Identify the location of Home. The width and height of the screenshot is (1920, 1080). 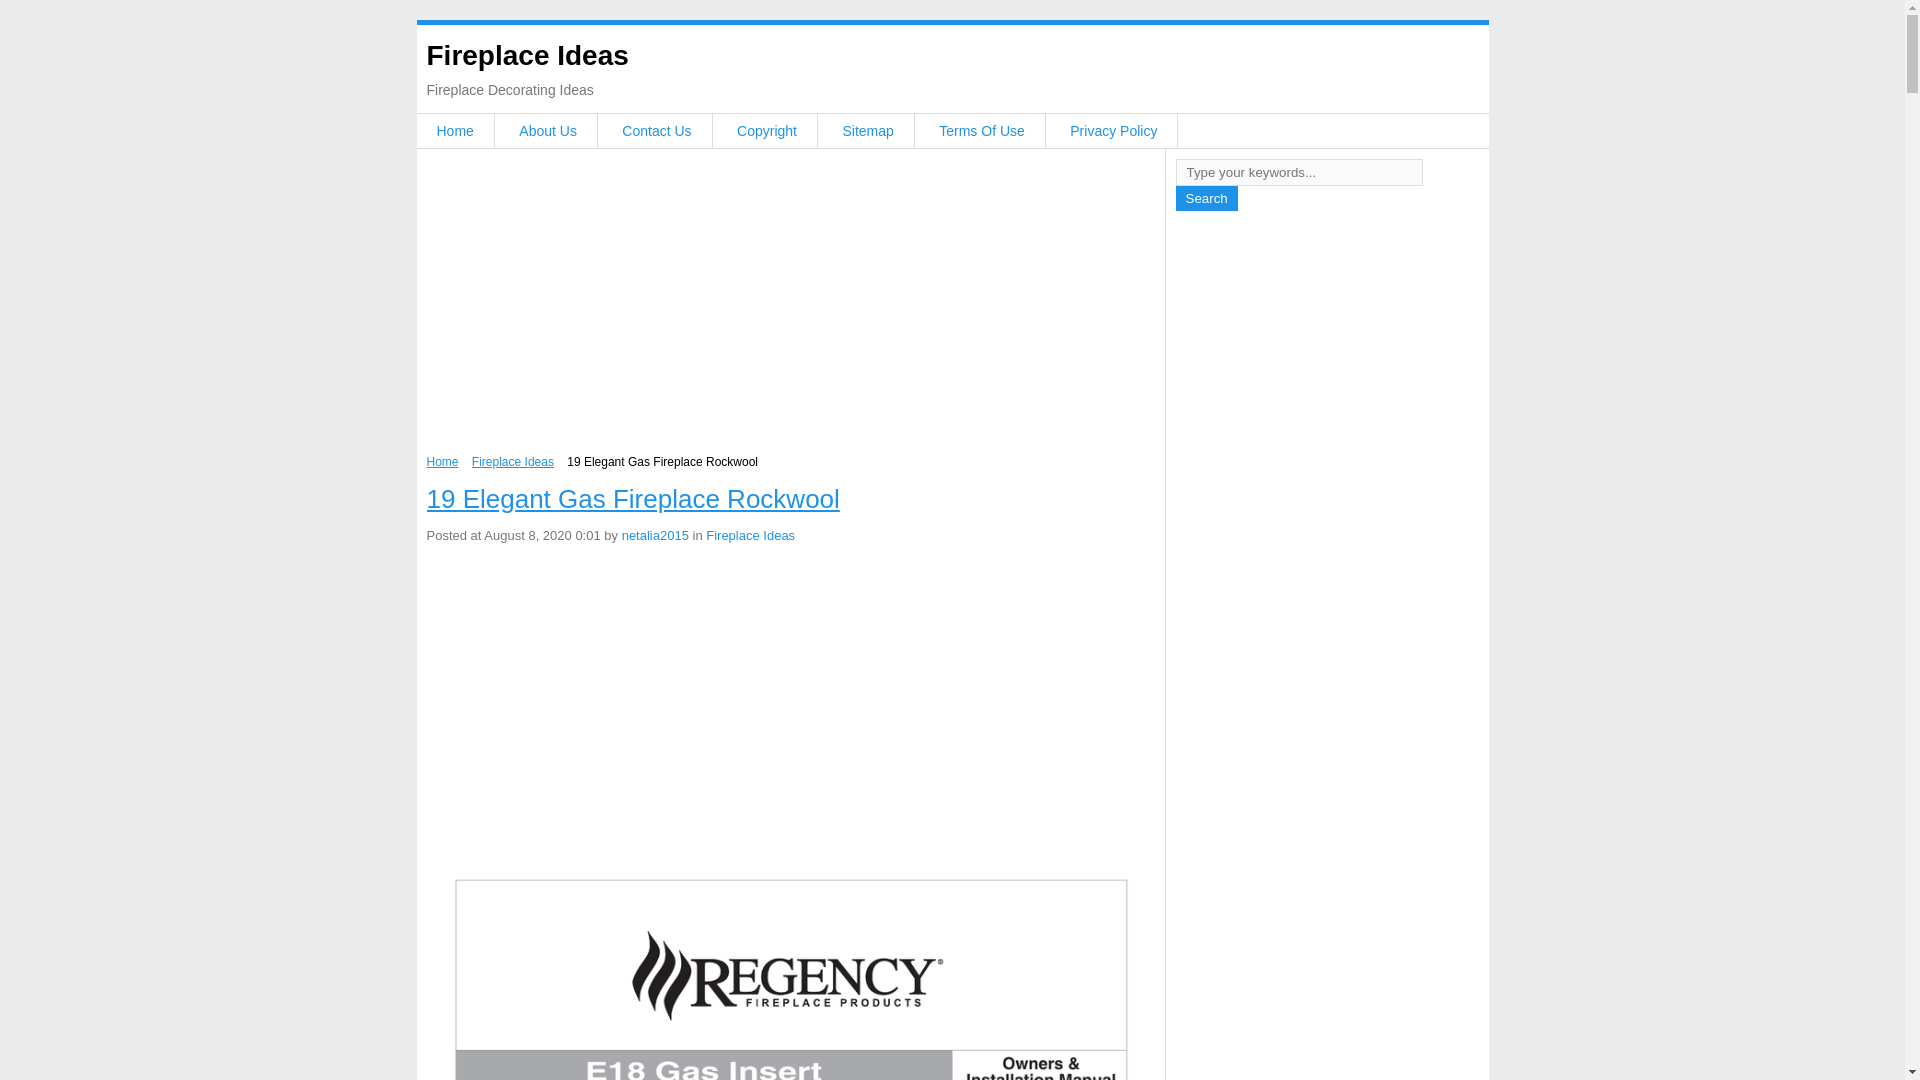
(454, 131).